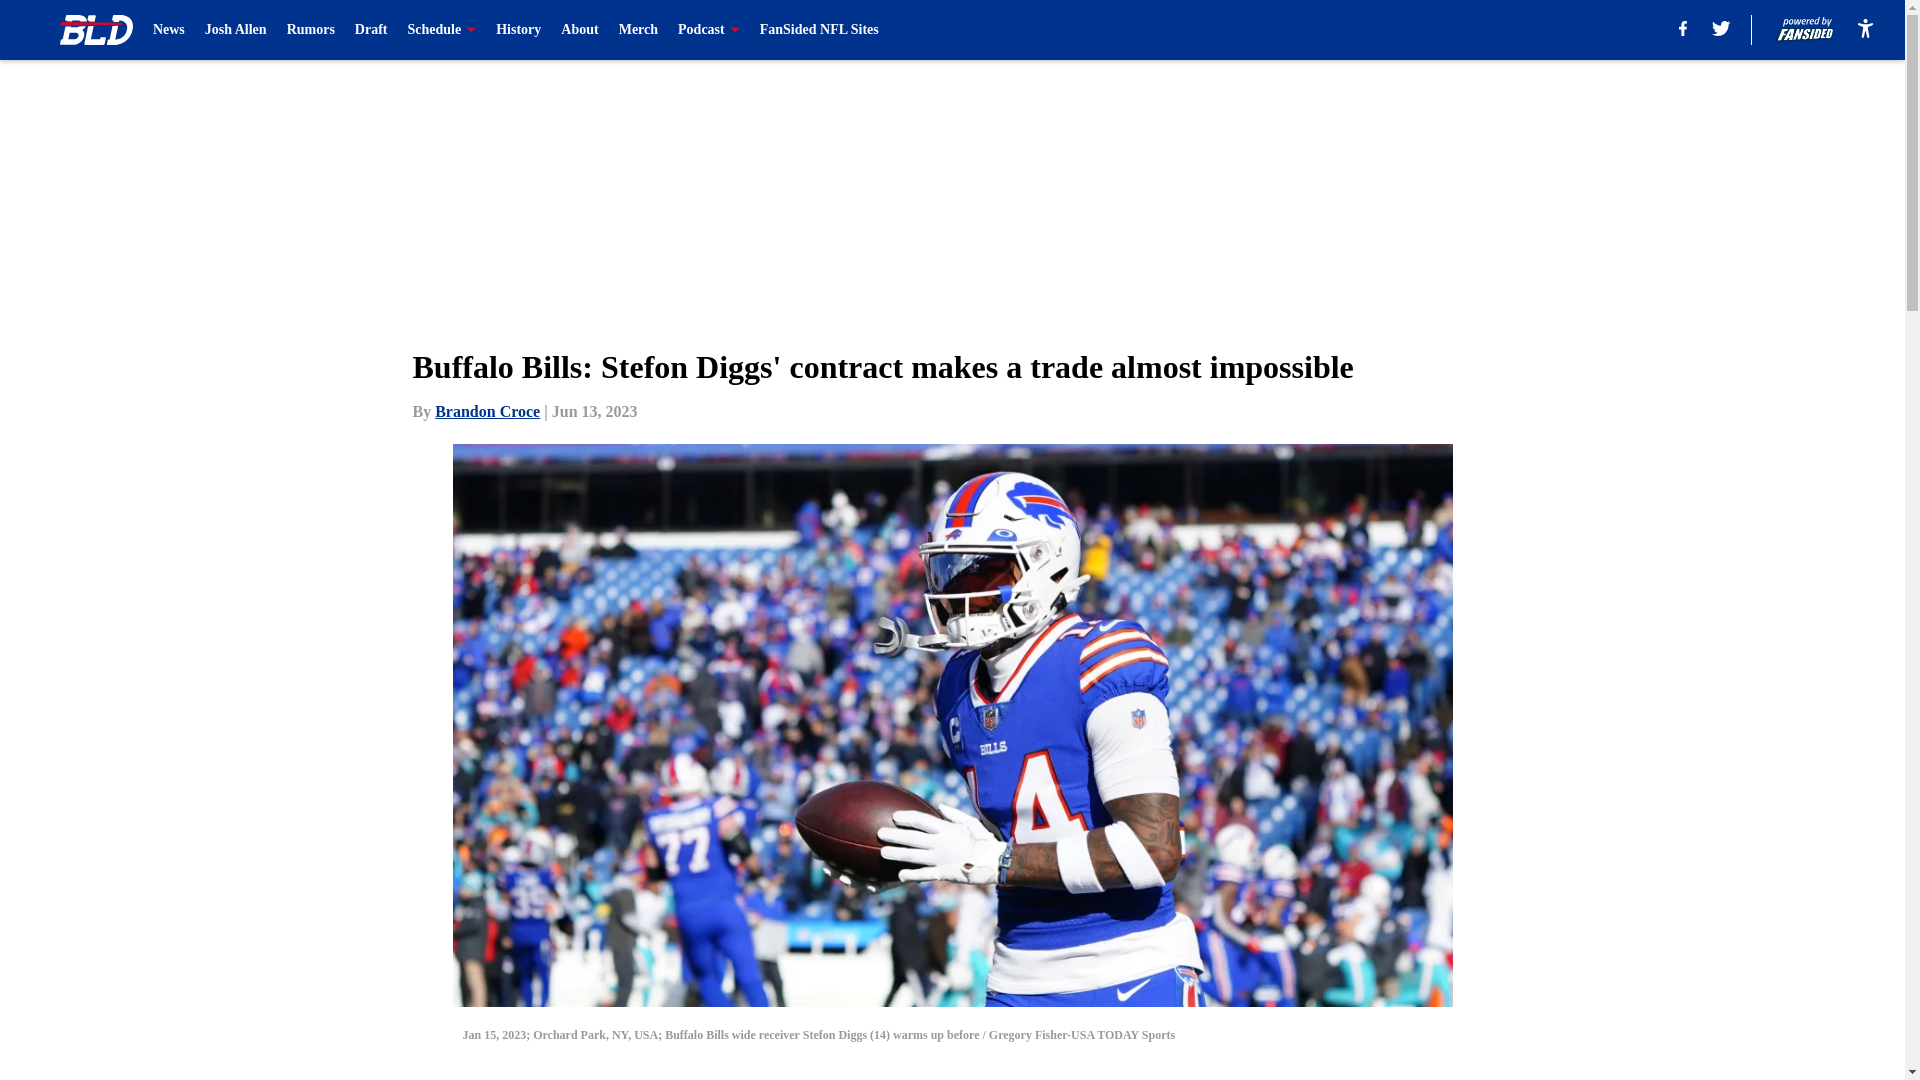  What do you see at coordinates (310, 30) in the screenshot?
I see `Rumors` at bounding box center [310, 30].